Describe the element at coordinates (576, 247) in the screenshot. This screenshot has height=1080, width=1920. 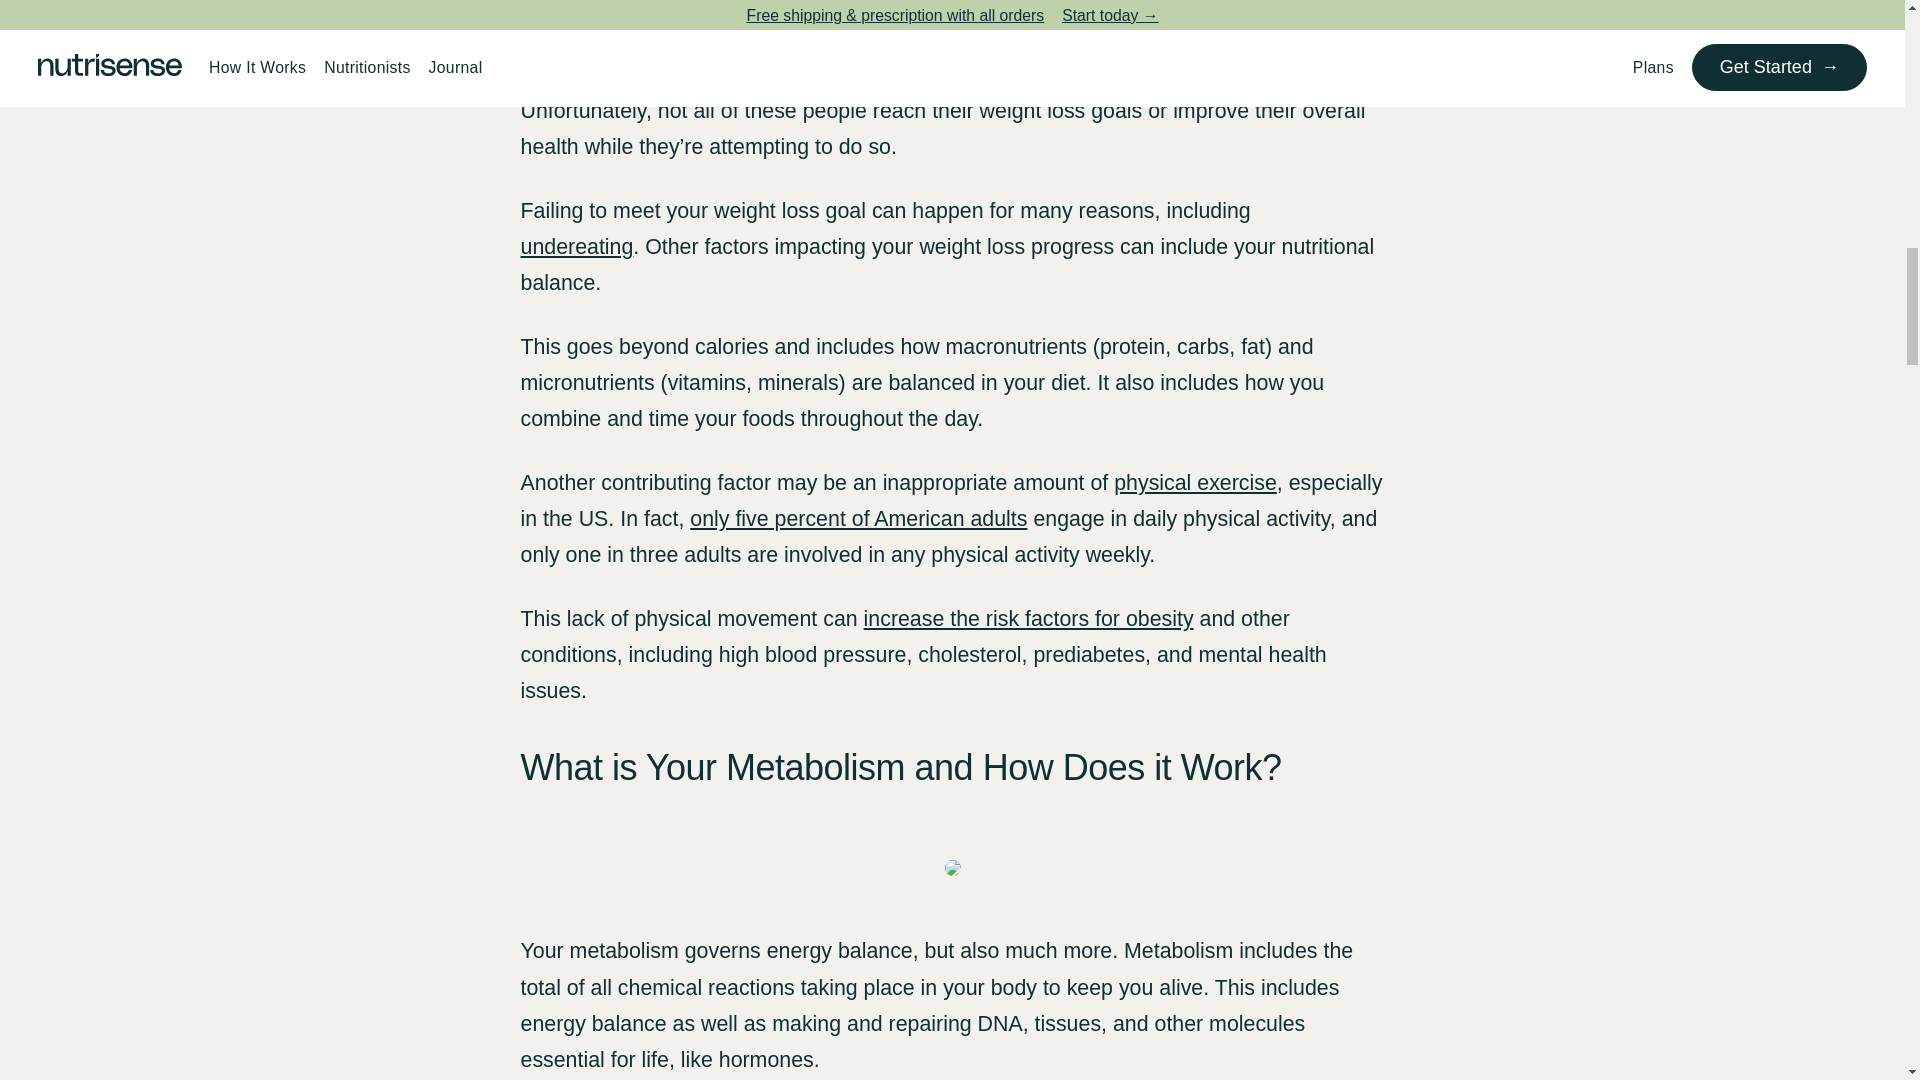
I see `undereating` at that location.